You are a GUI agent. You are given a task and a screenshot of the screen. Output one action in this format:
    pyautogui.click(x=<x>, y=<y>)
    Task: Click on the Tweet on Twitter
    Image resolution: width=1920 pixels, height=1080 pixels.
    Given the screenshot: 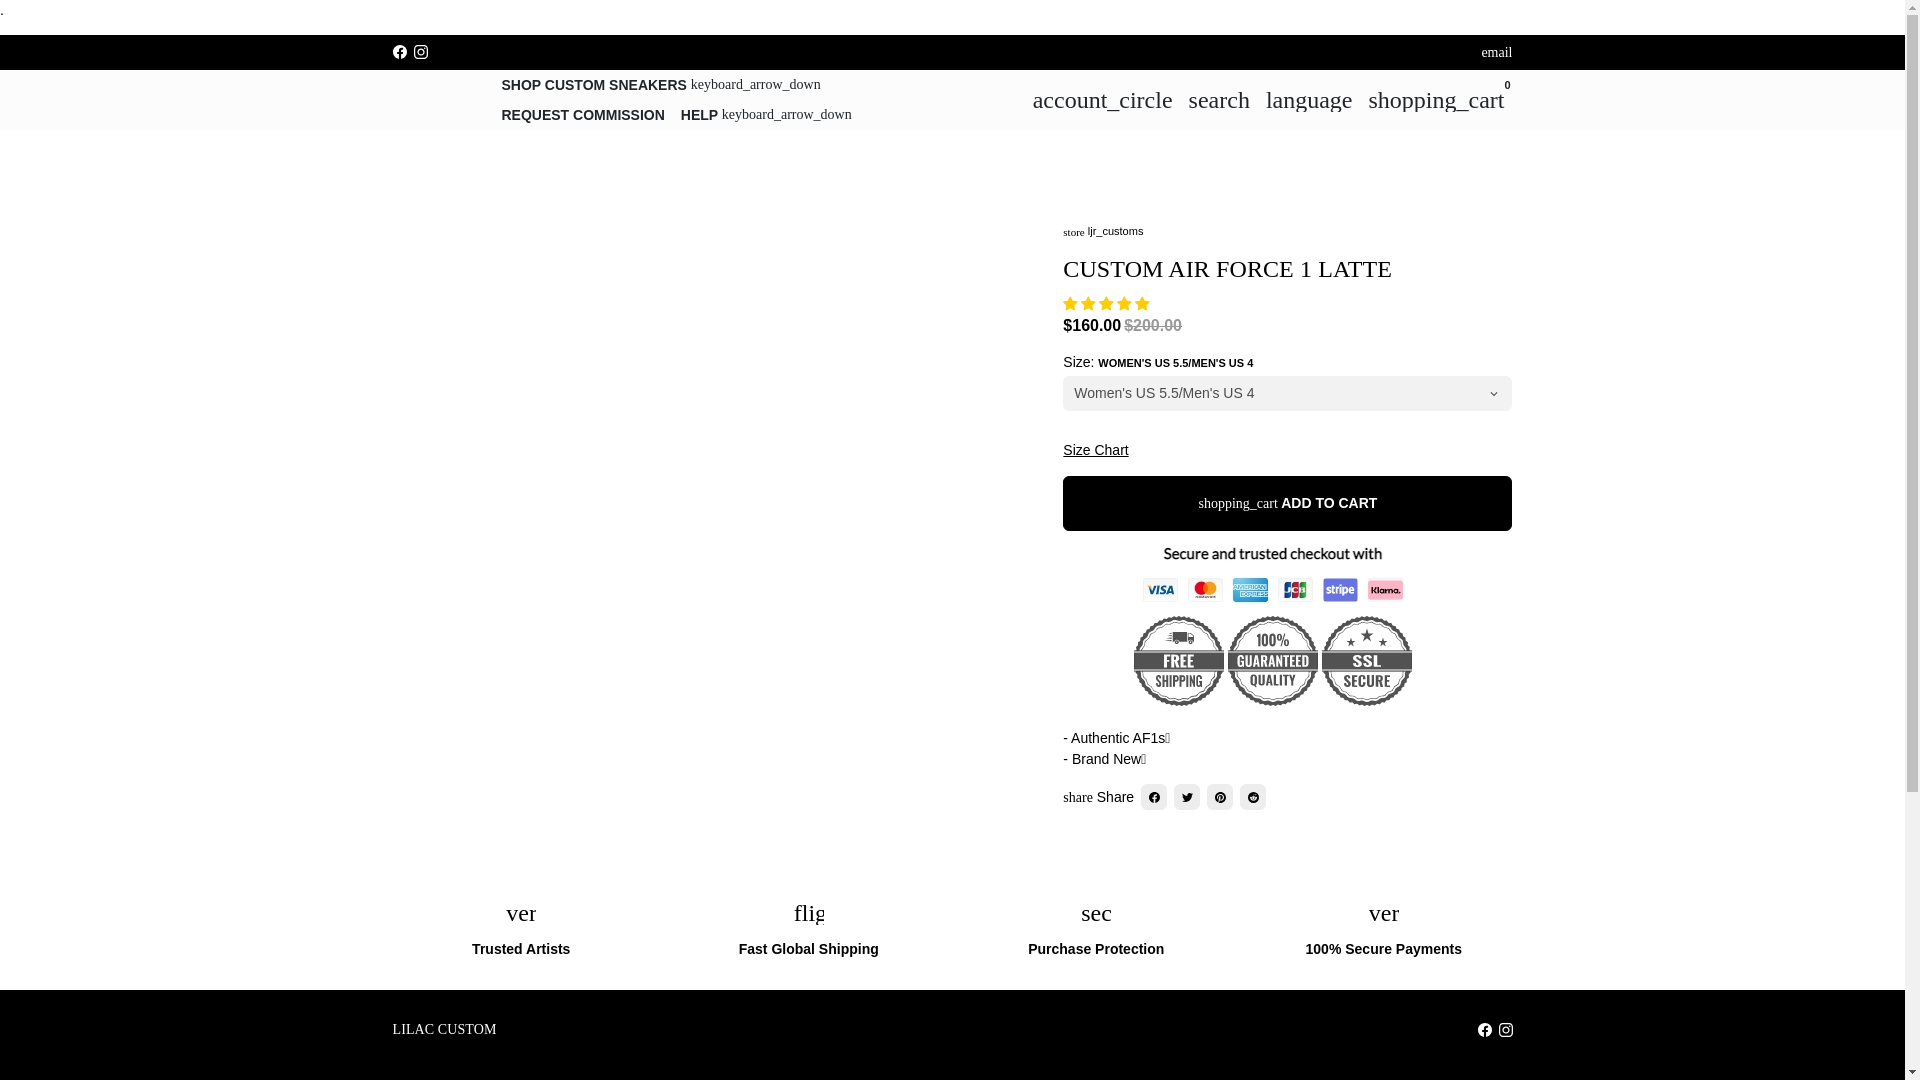 What is the action you would take?
    pyautogui.click(x=1186, y=797)
    